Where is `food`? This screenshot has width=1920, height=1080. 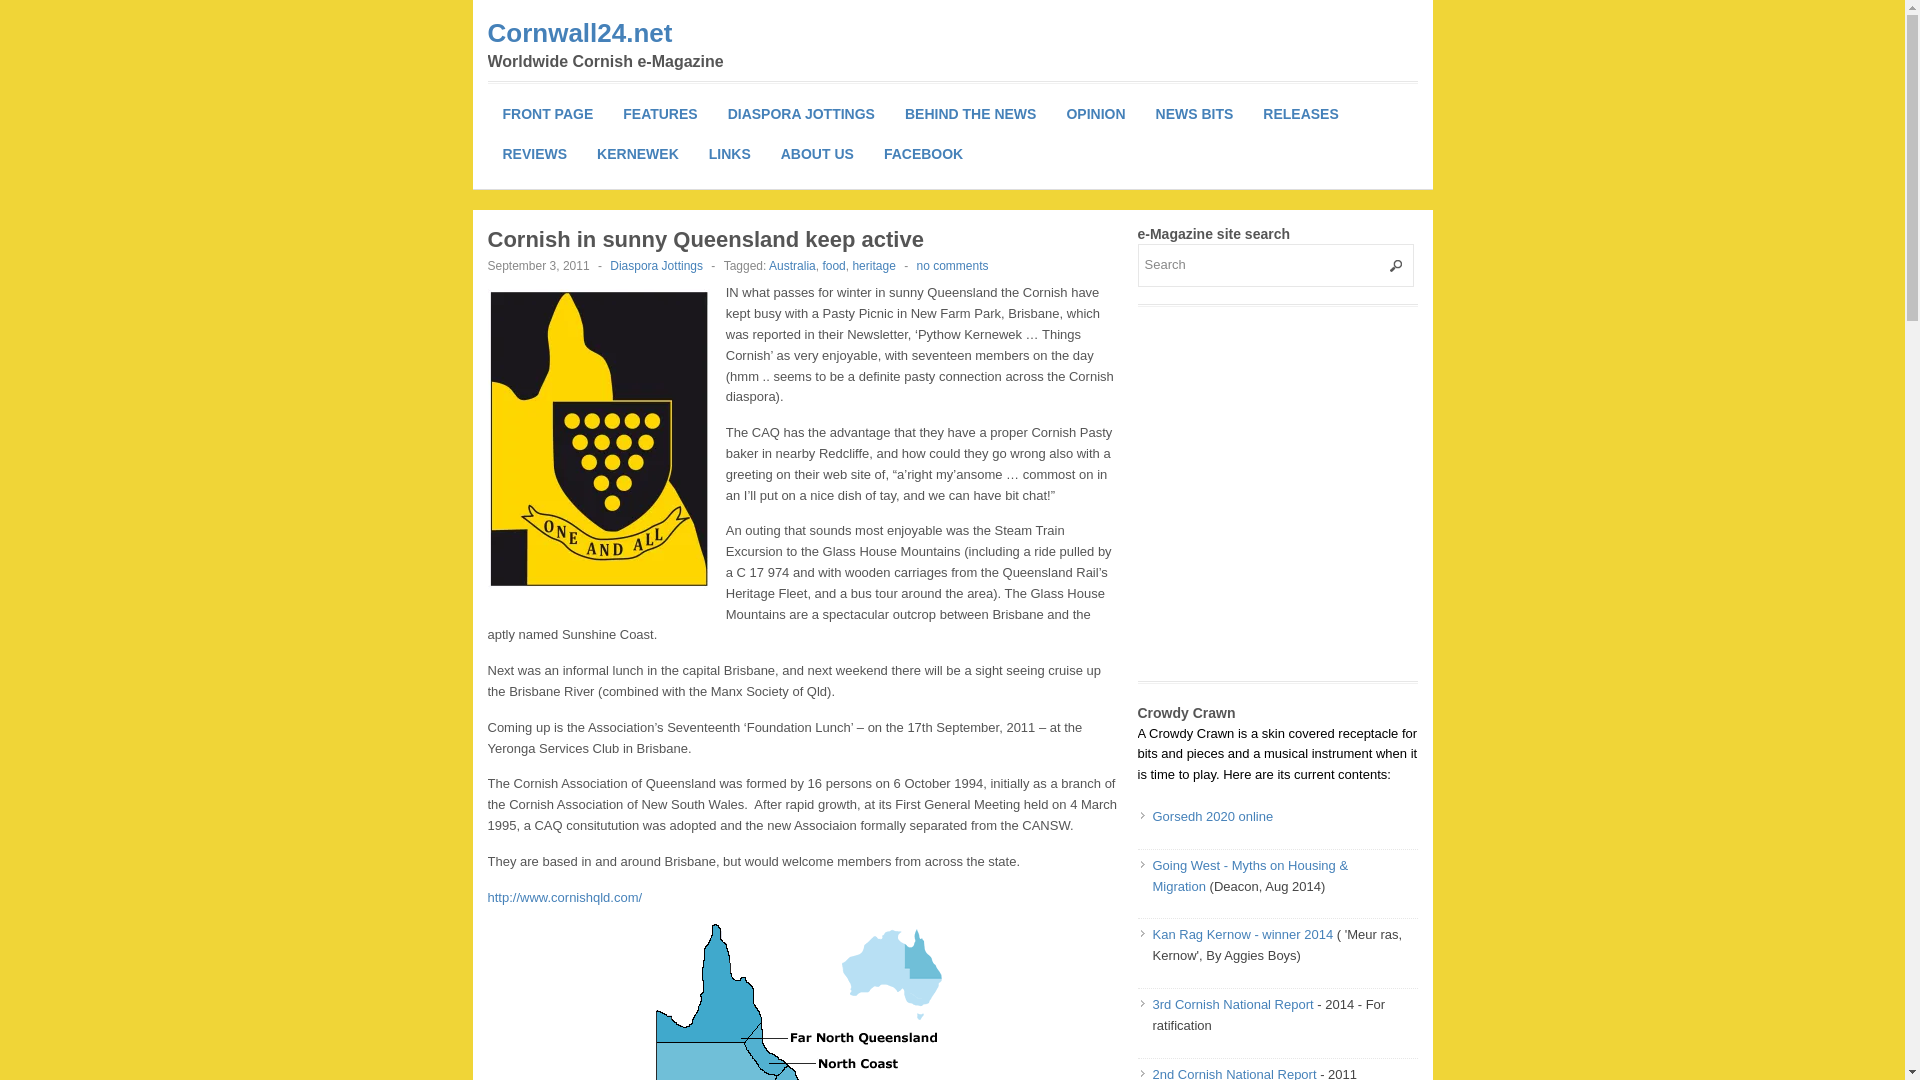 food is located at coordinates (832, 266).